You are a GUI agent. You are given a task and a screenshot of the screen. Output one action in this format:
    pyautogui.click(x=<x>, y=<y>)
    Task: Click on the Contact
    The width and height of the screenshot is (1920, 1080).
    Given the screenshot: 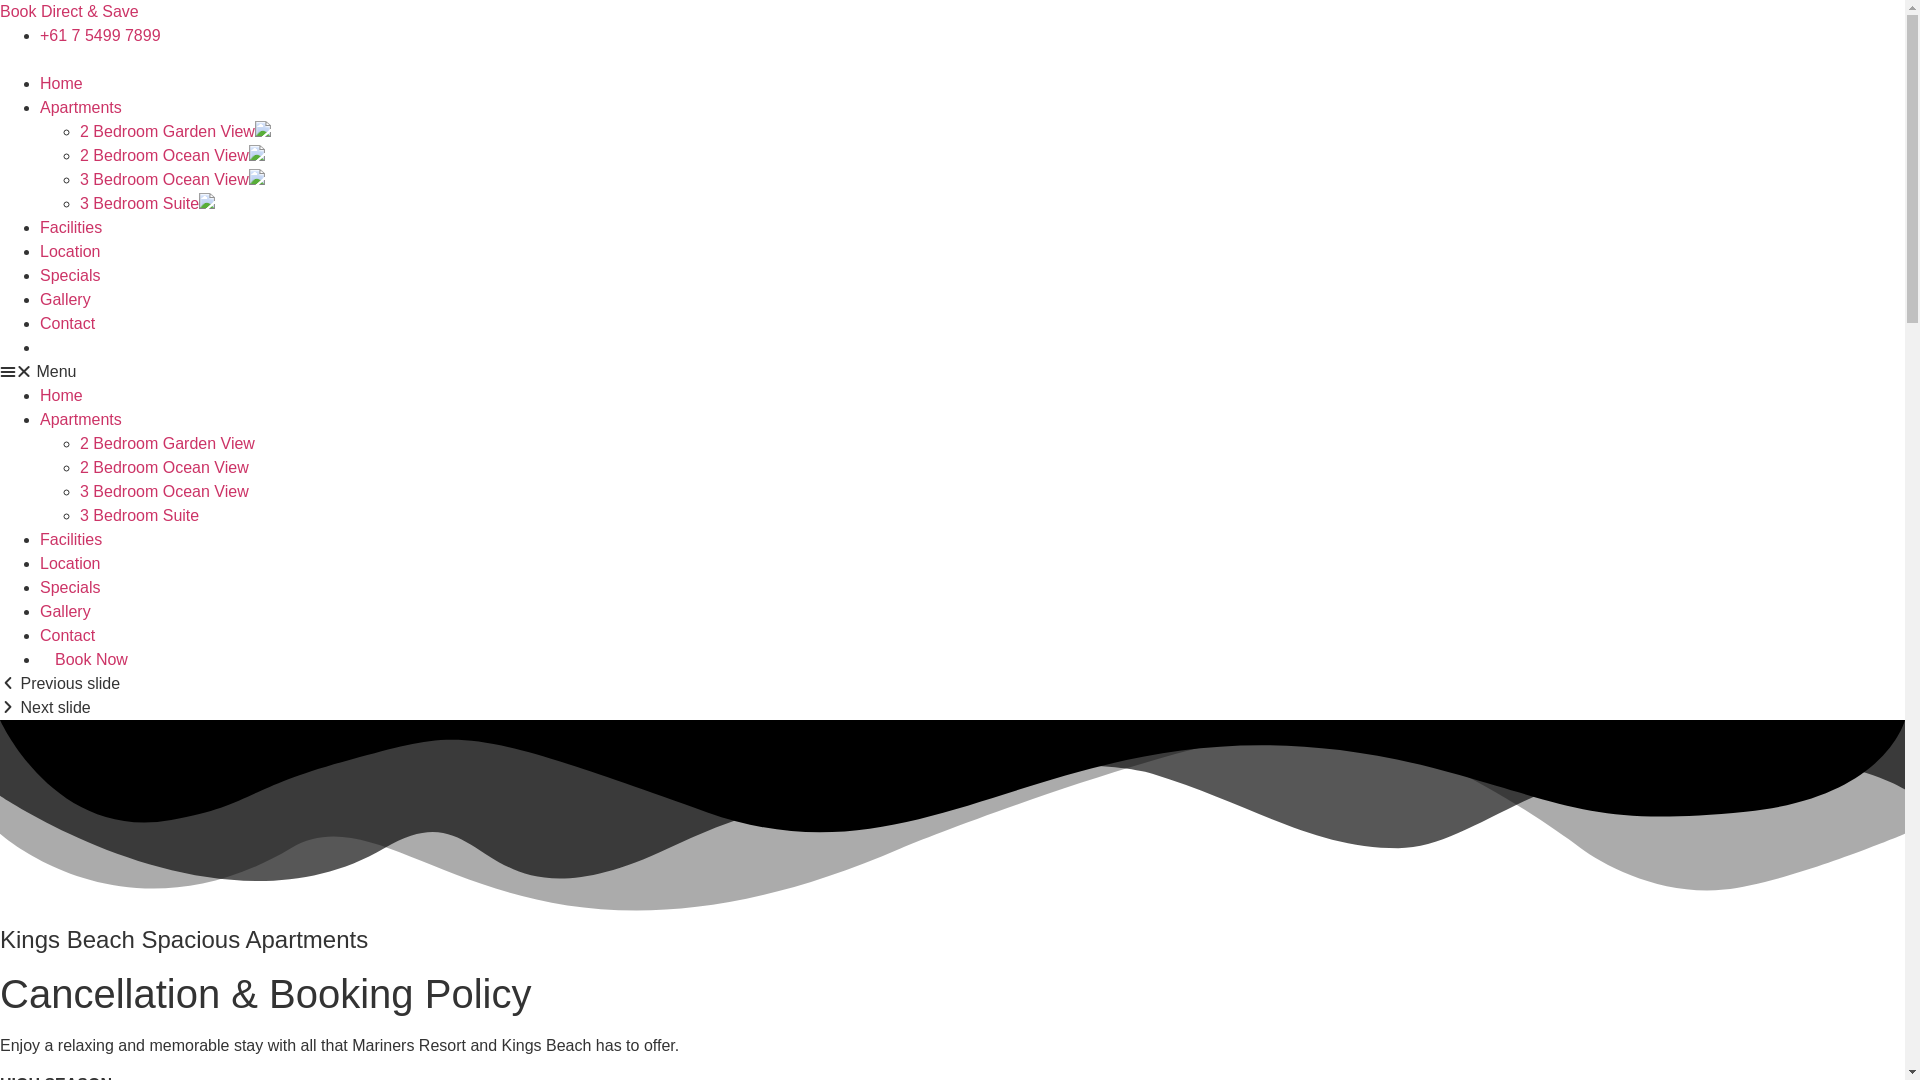 What is the action you would take?
    pyautogui.click(x=68, y=636)
    